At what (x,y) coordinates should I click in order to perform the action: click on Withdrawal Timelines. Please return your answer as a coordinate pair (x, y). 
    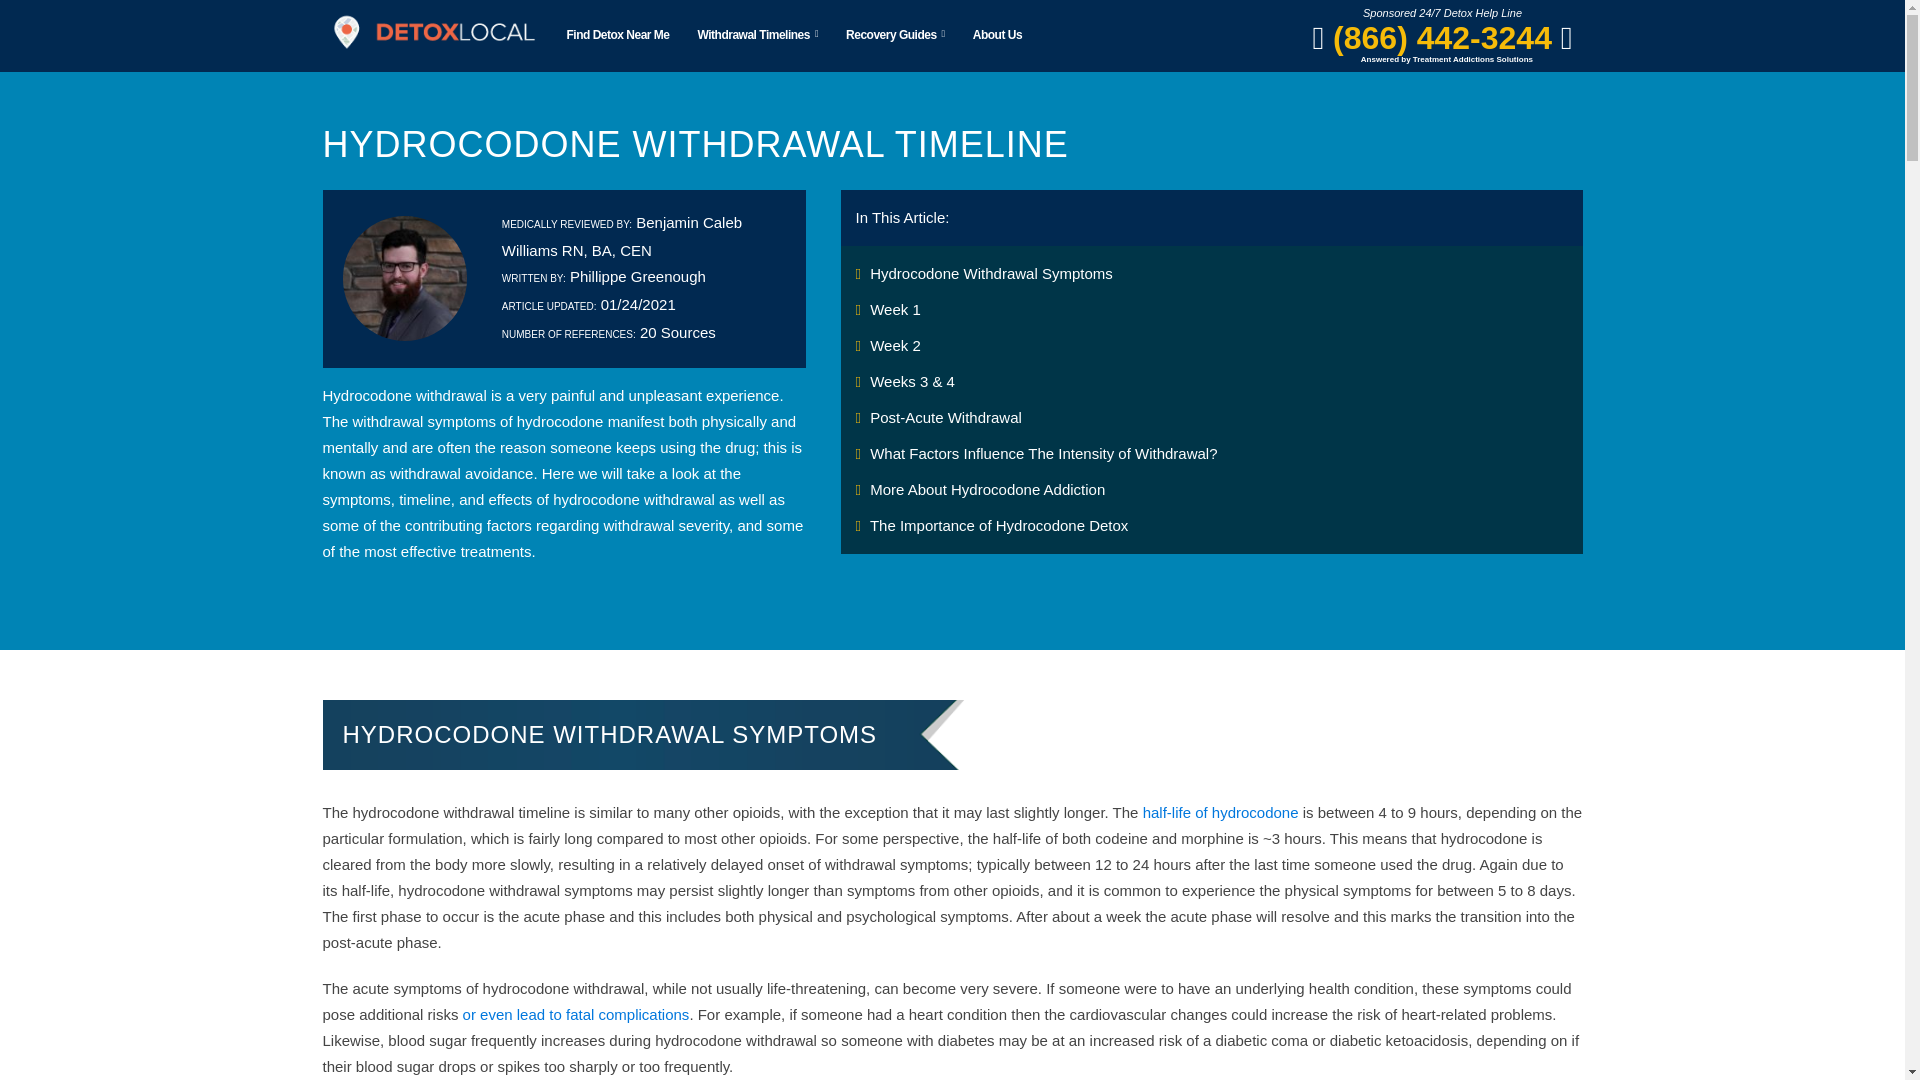
    Looking at the image, I should click on (758, 35).